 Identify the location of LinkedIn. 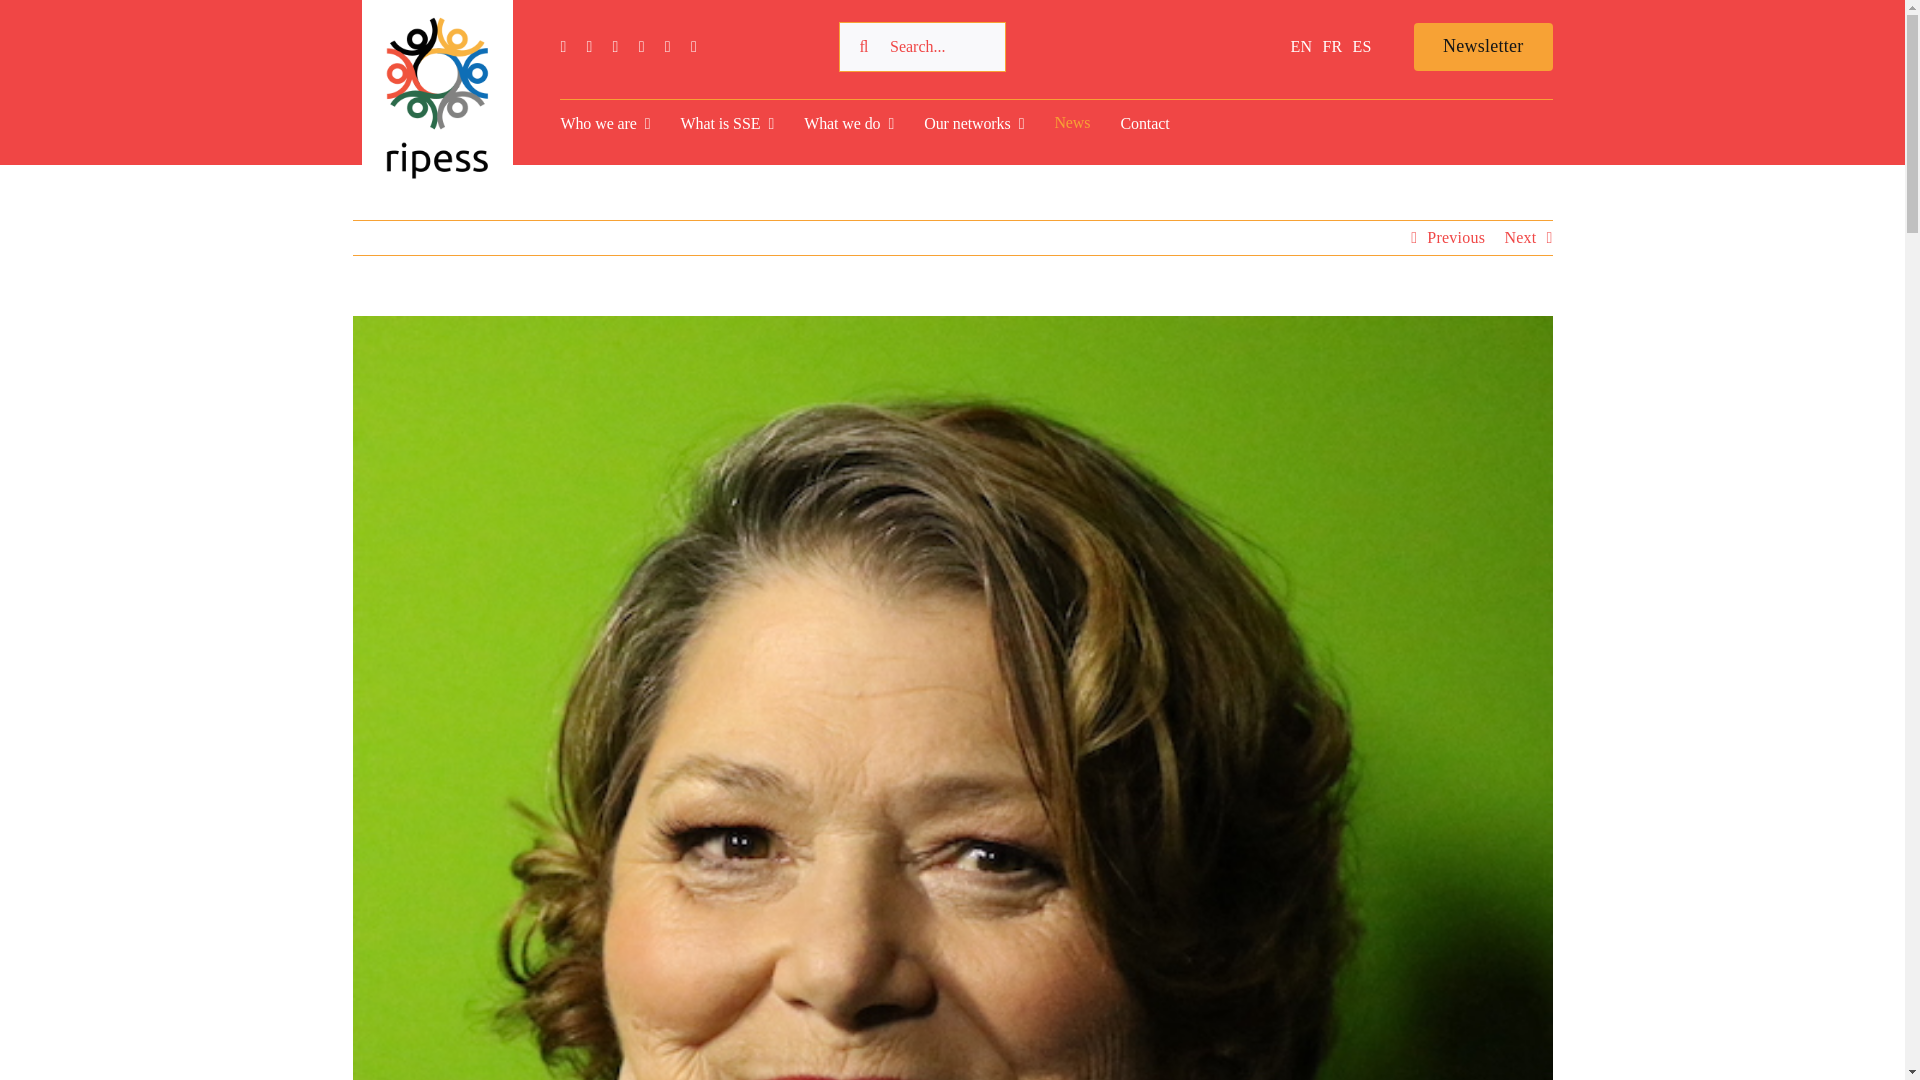
(667, 46).